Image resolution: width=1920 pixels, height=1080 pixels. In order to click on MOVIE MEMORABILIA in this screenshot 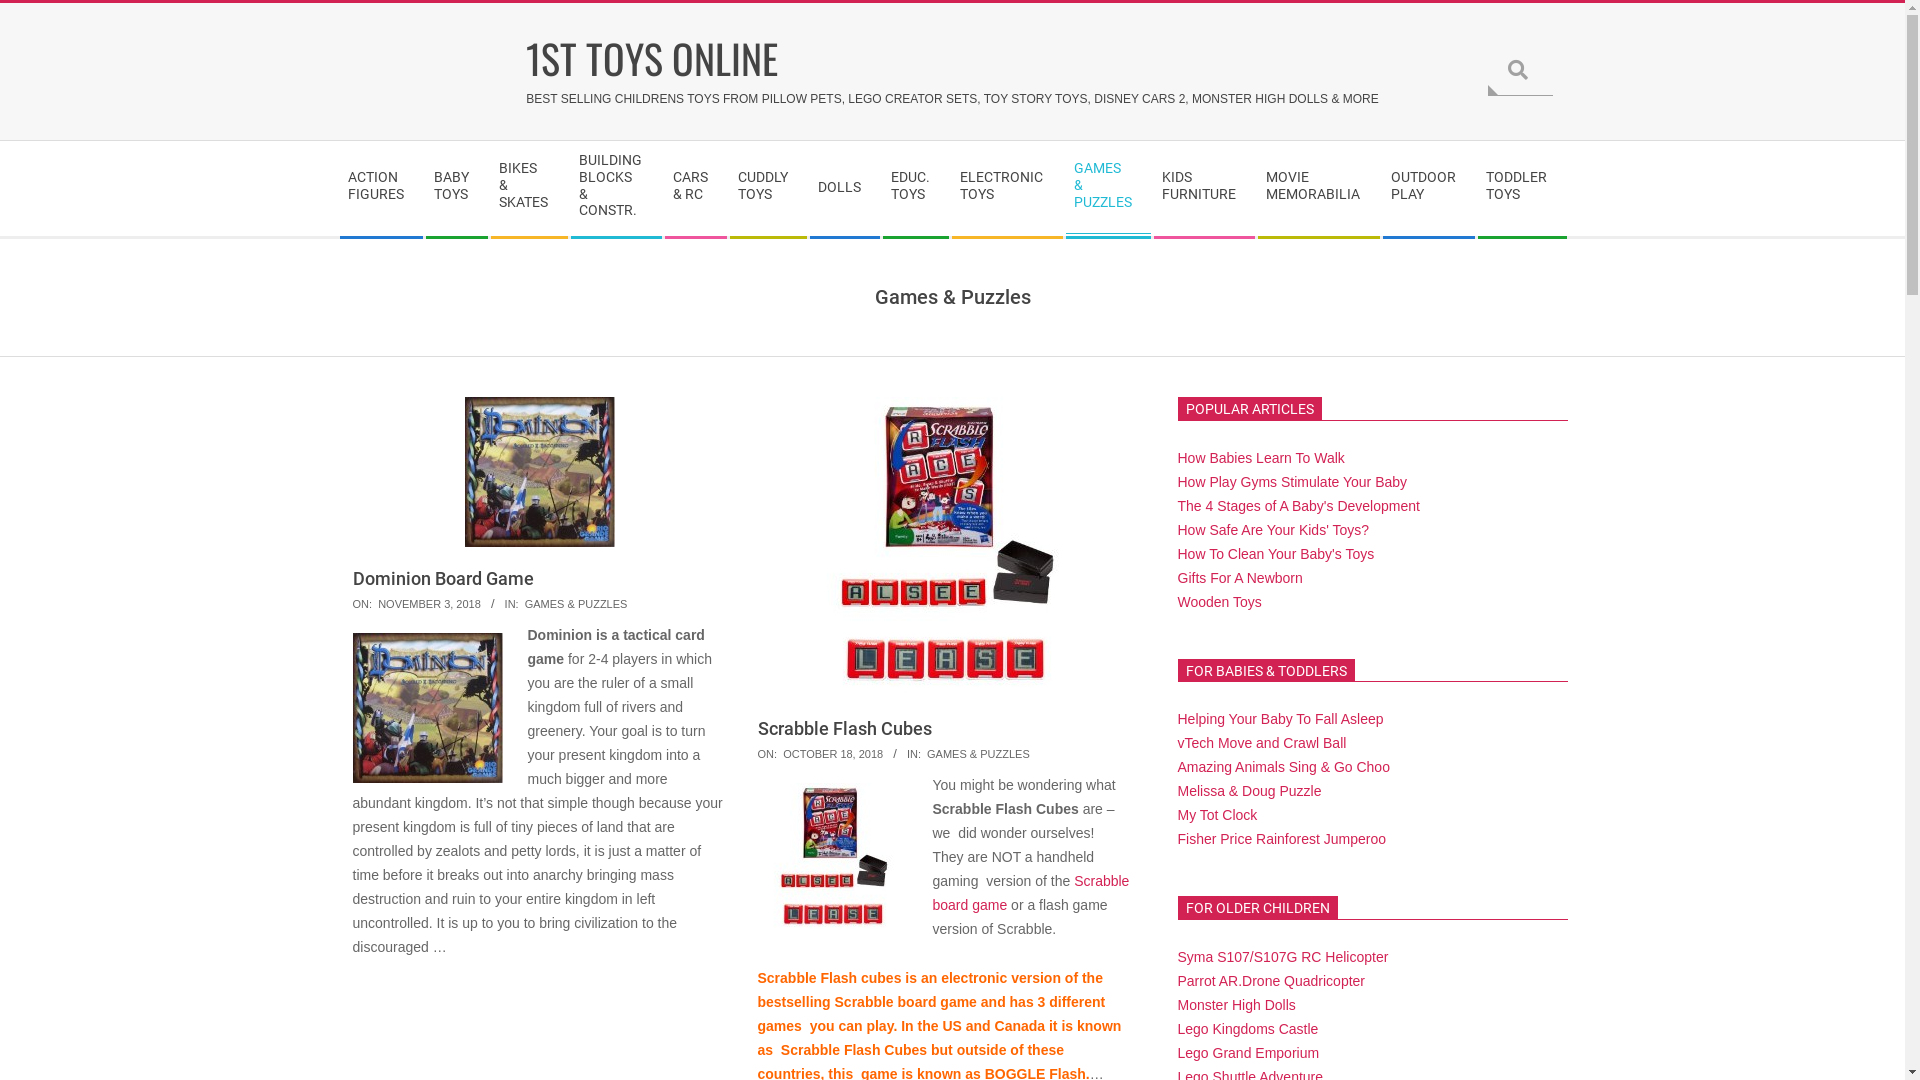, I will do `click(1318, 189)`.